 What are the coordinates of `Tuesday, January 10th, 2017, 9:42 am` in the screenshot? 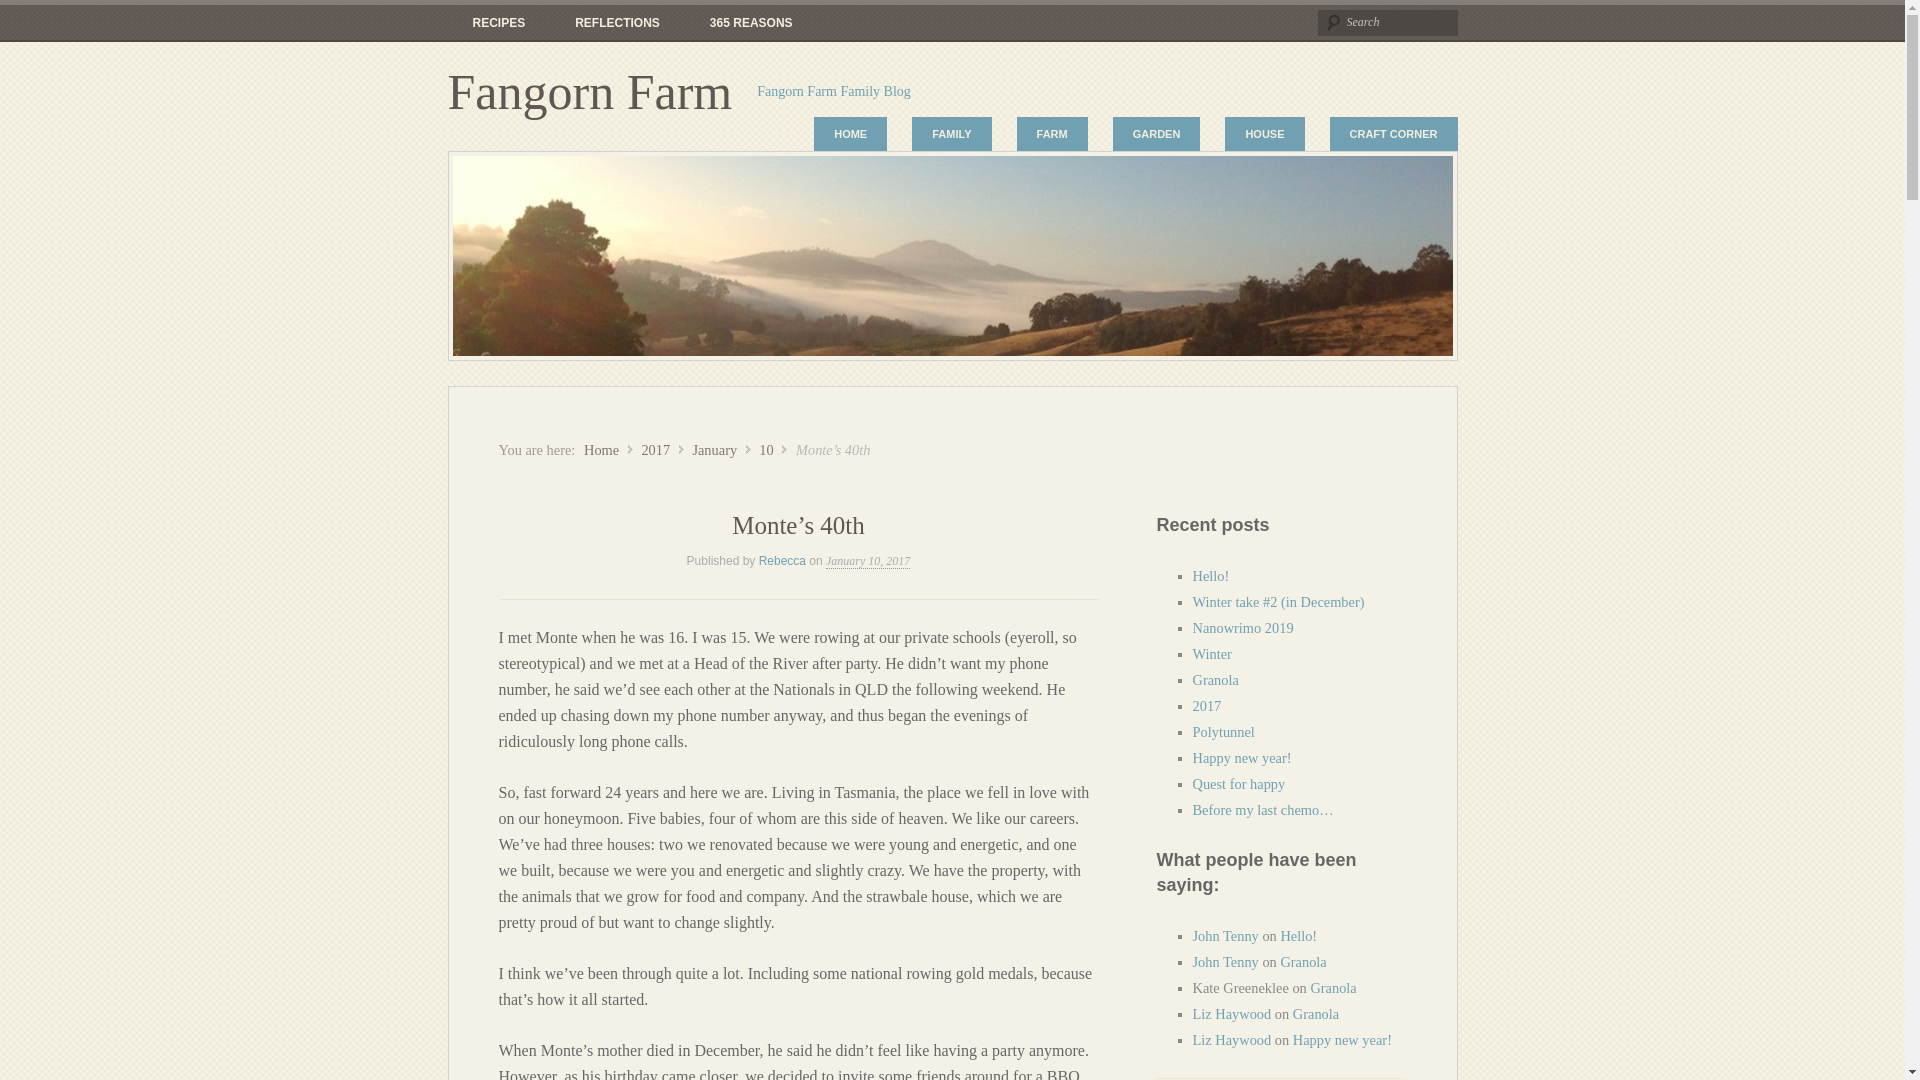 It's located at (868, 562).